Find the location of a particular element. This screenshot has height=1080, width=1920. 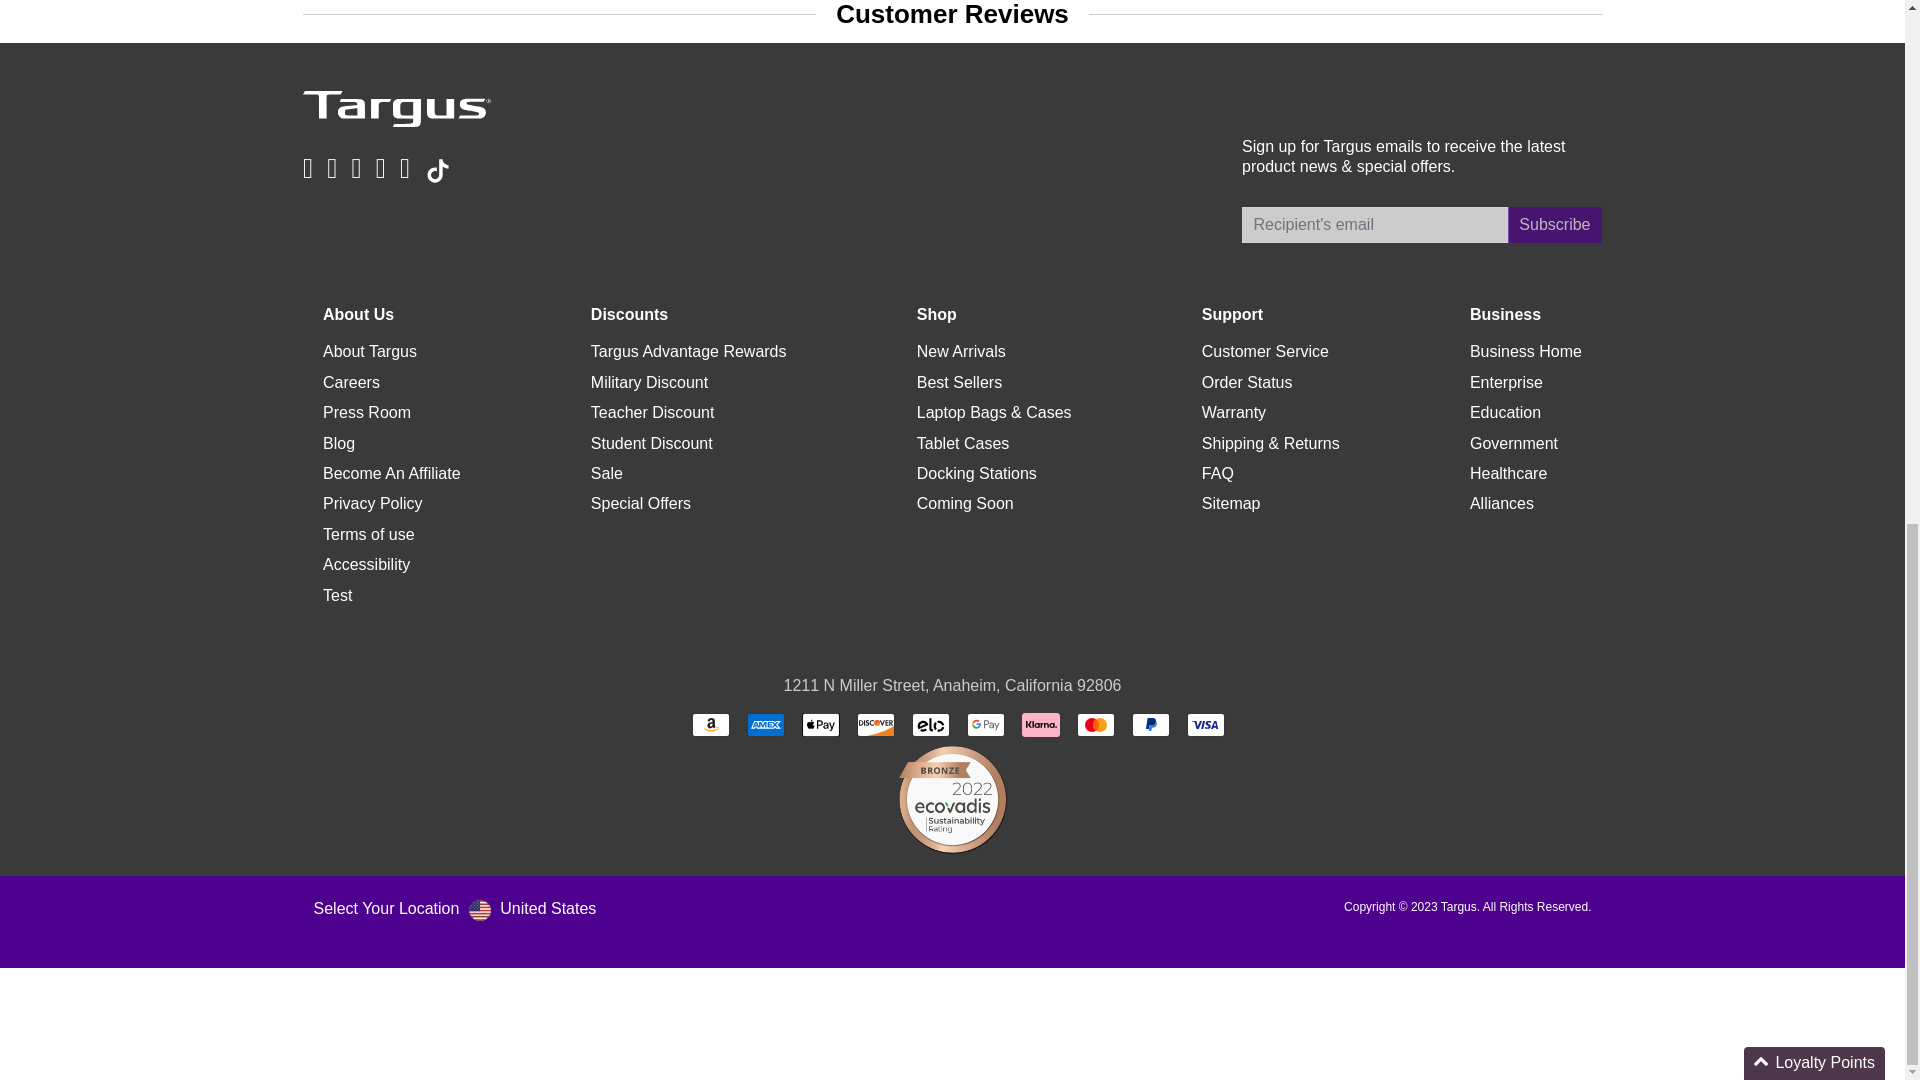

Amazon is located at coordinates (710, 724).